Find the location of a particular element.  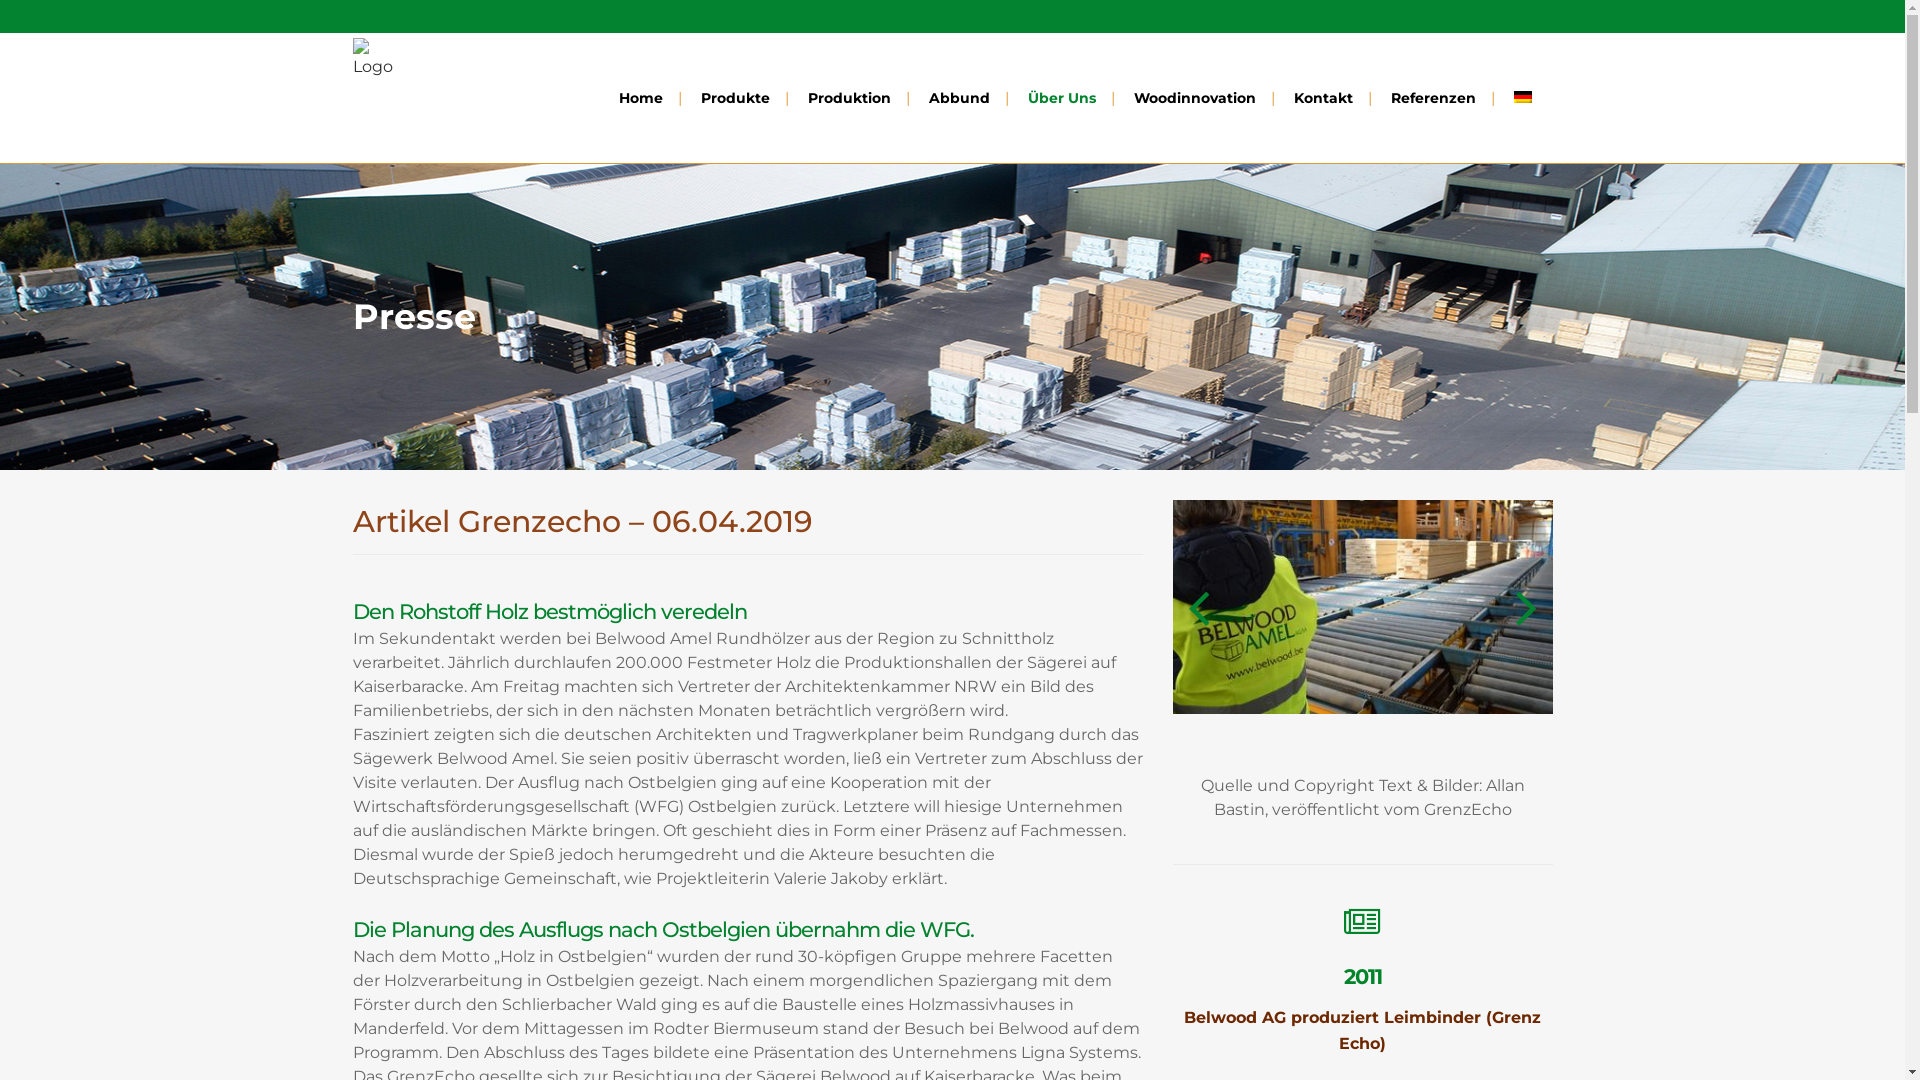

Woodinnovation is located at coordinates (1194, 98).